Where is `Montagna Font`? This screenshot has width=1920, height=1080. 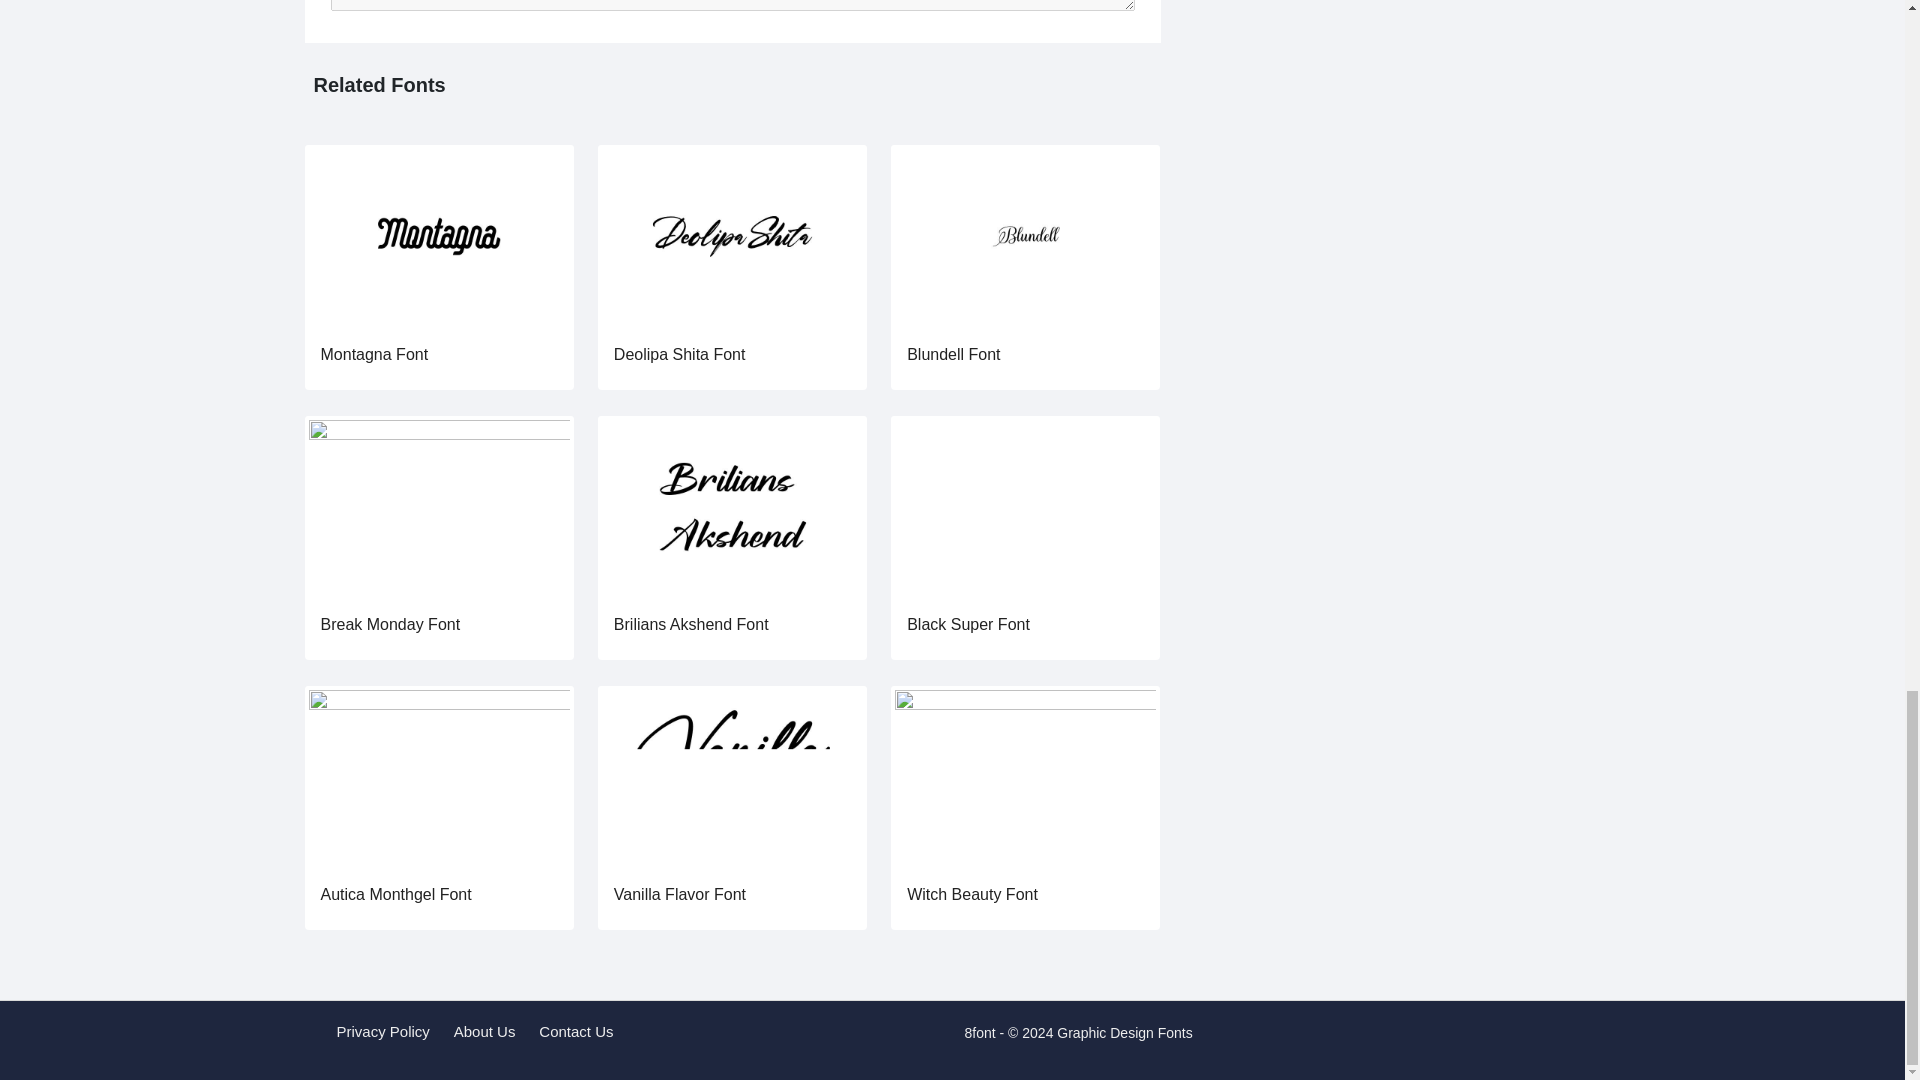
Montagna Font is located at coordinates (374, 354).